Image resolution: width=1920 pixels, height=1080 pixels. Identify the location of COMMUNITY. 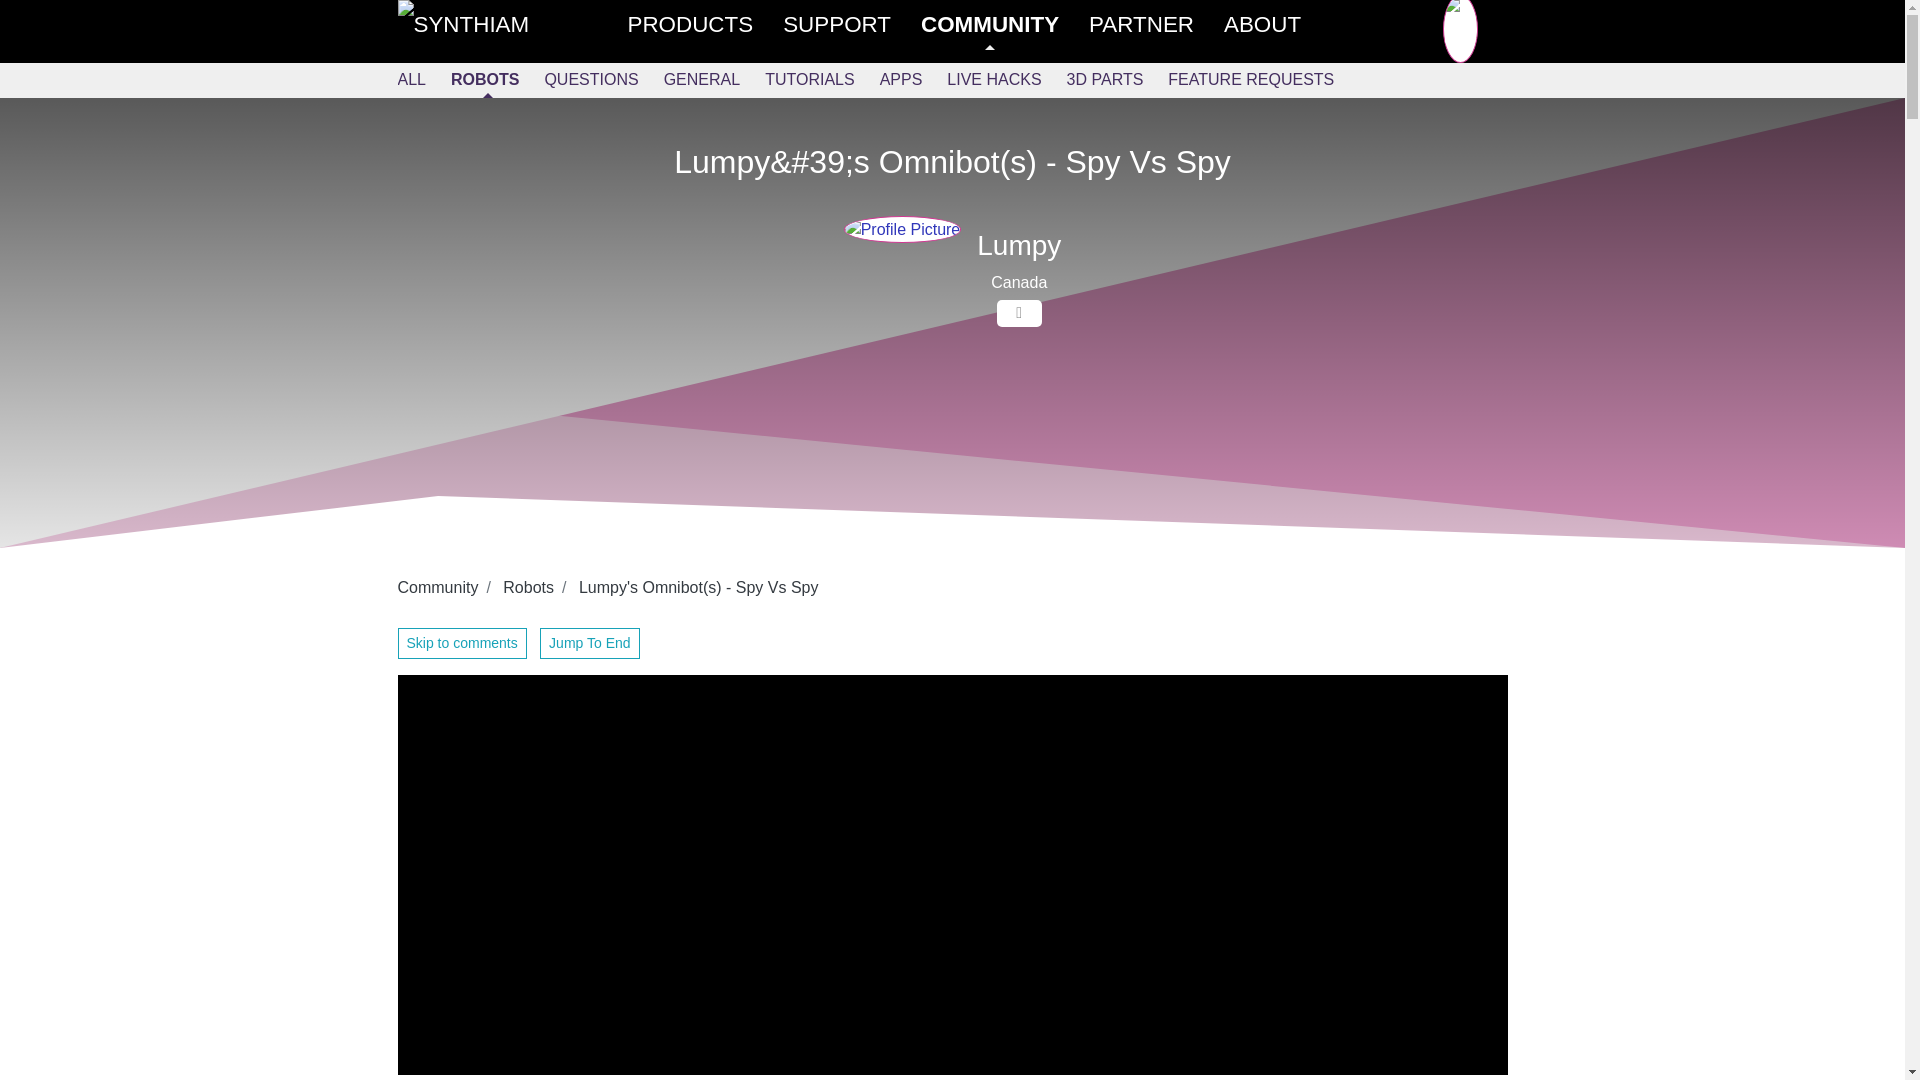
(1004, 24).